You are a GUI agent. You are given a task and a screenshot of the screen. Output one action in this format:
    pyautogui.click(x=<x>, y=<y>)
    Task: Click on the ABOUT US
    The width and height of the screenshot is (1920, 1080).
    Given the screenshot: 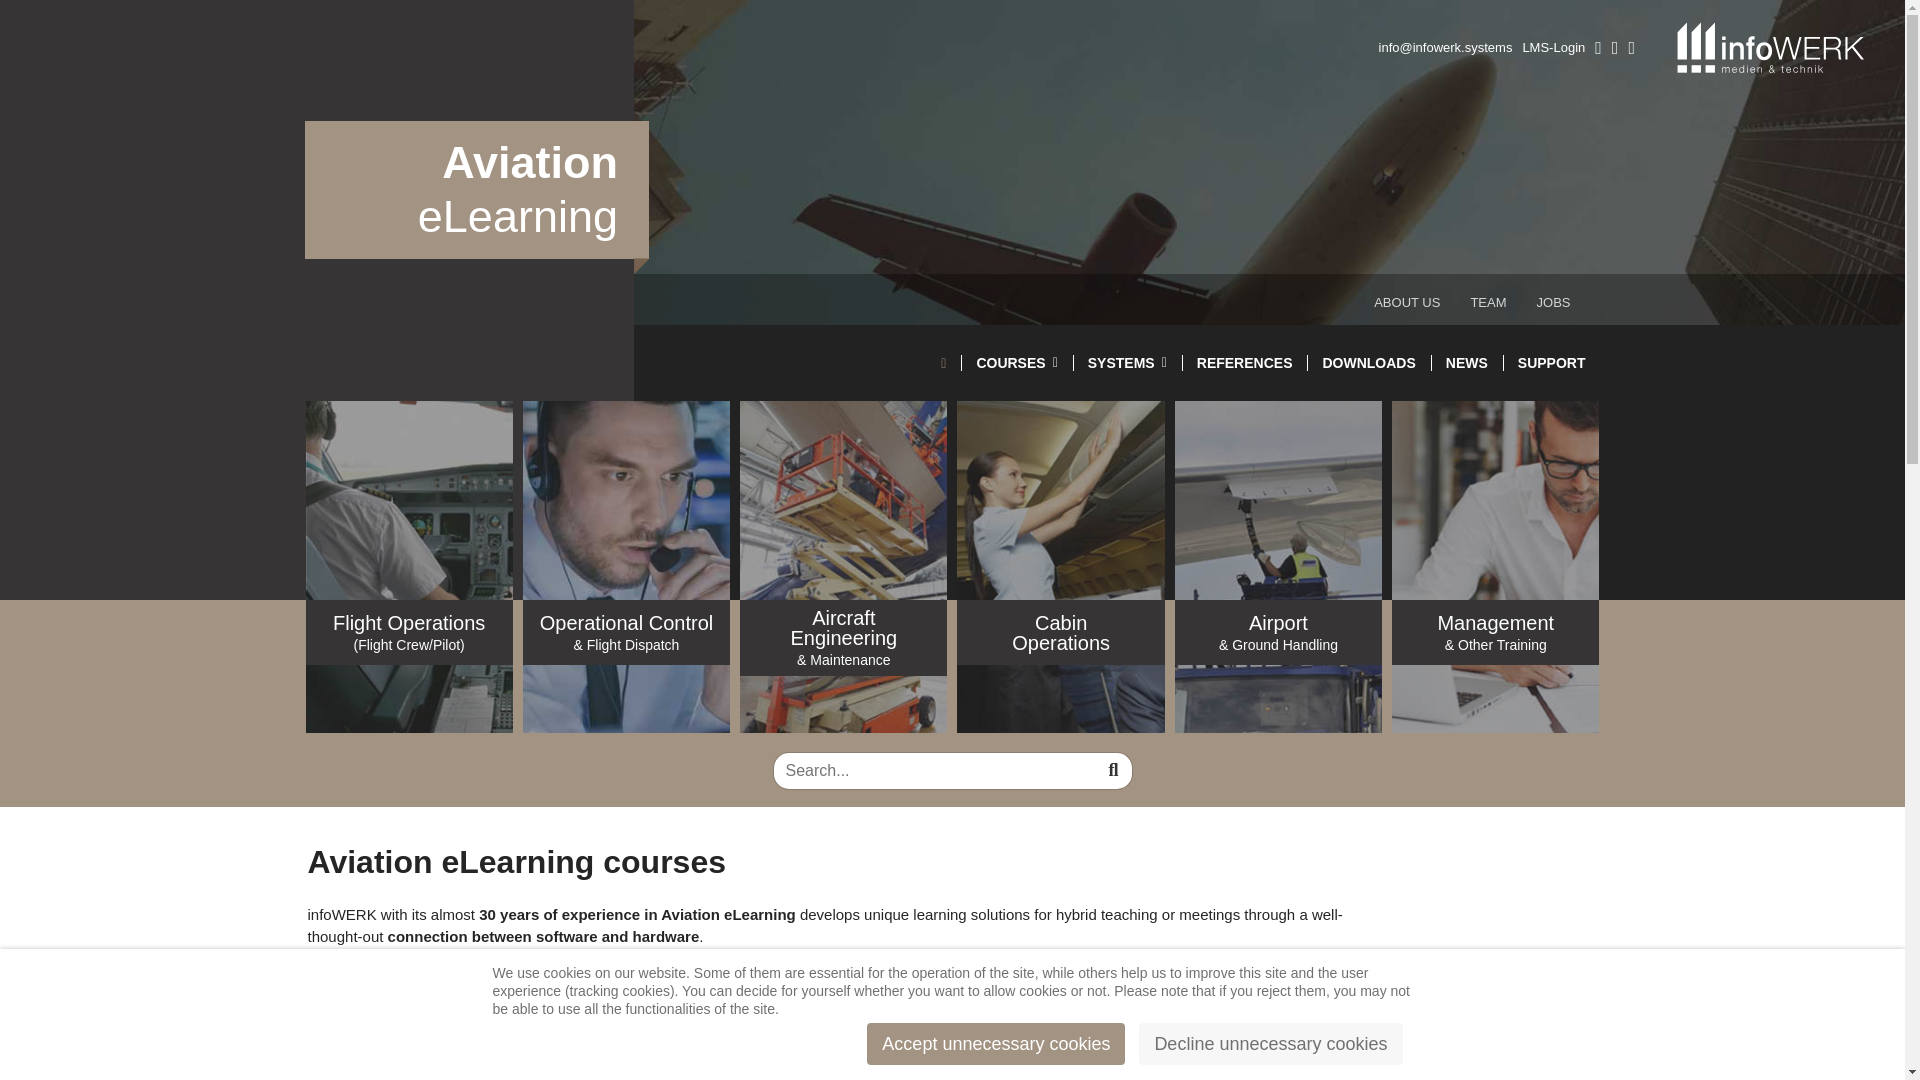 What is the action you would take?
    pyautogui.click(x=1407, y=302)
    